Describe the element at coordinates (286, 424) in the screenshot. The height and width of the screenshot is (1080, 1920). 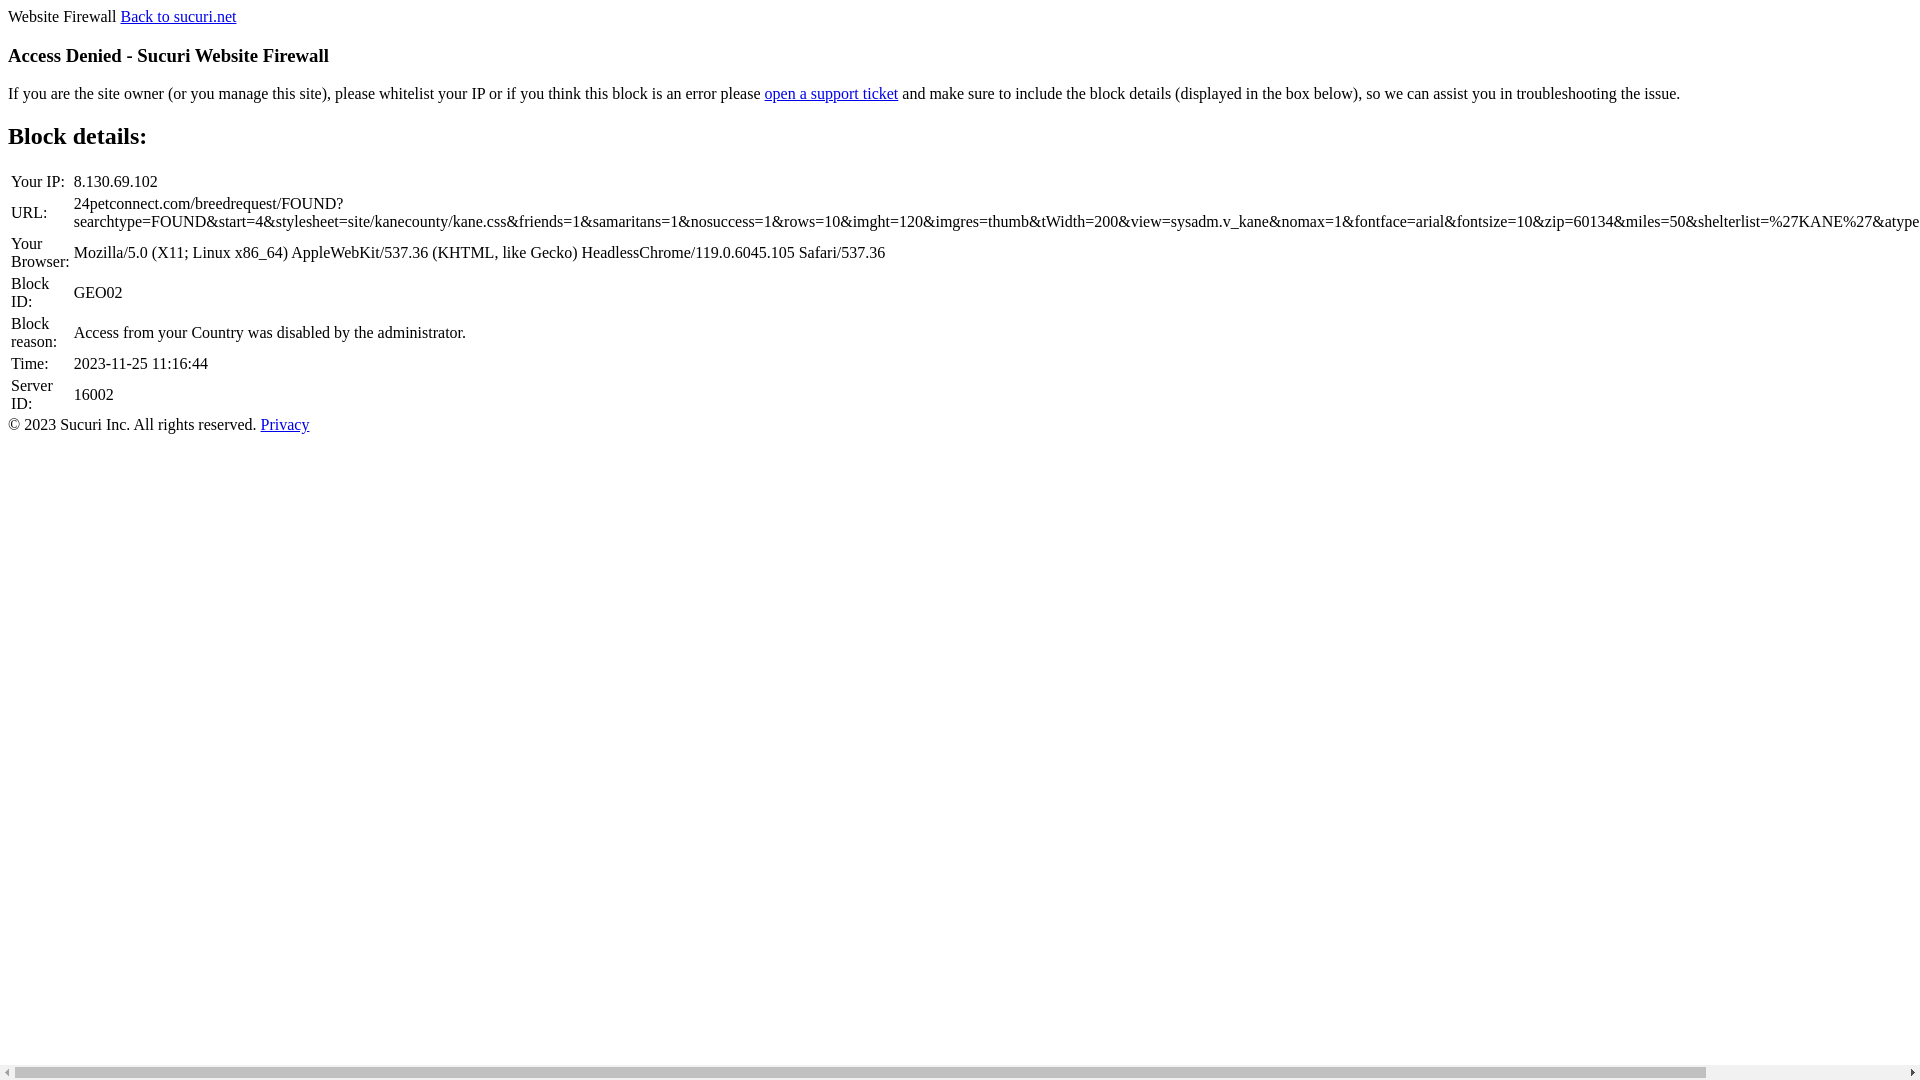
I see `Privacy` at that location.